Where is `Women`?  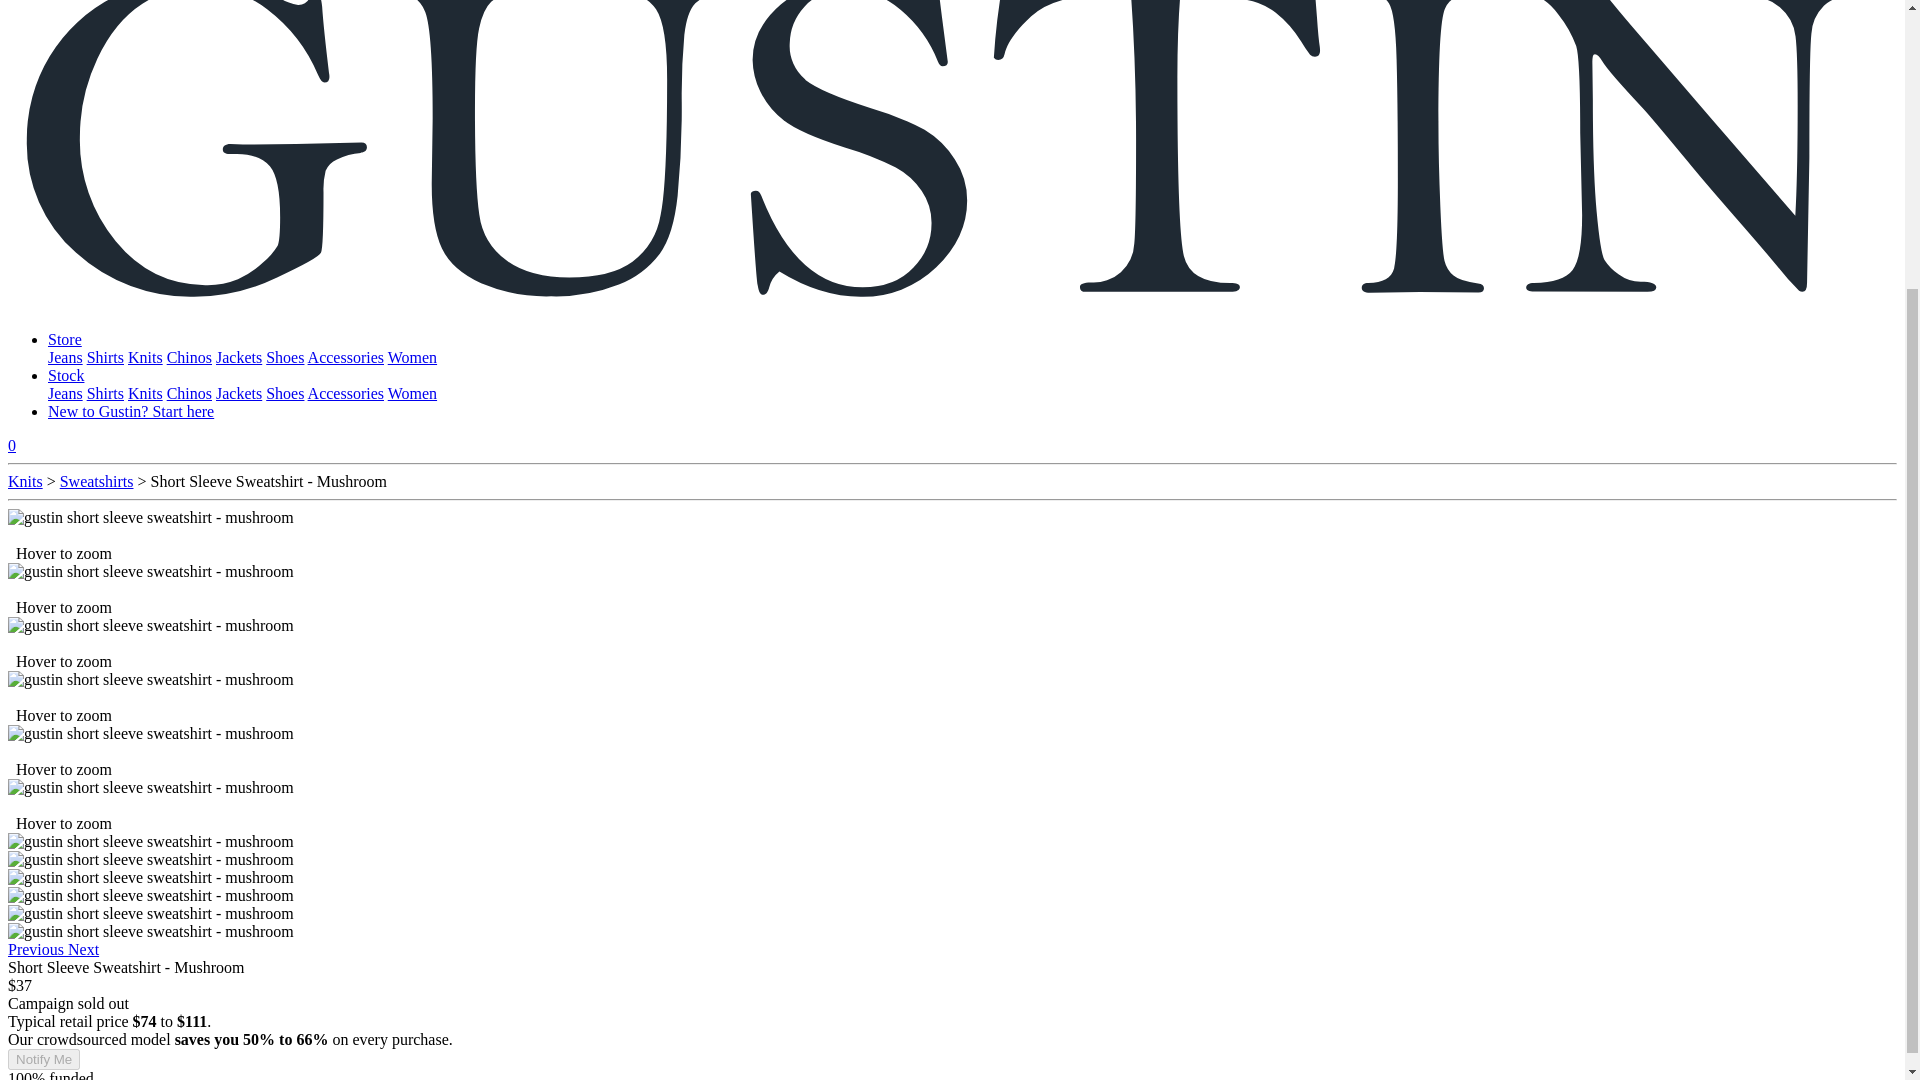 Women is located at coordinates (412, 357).